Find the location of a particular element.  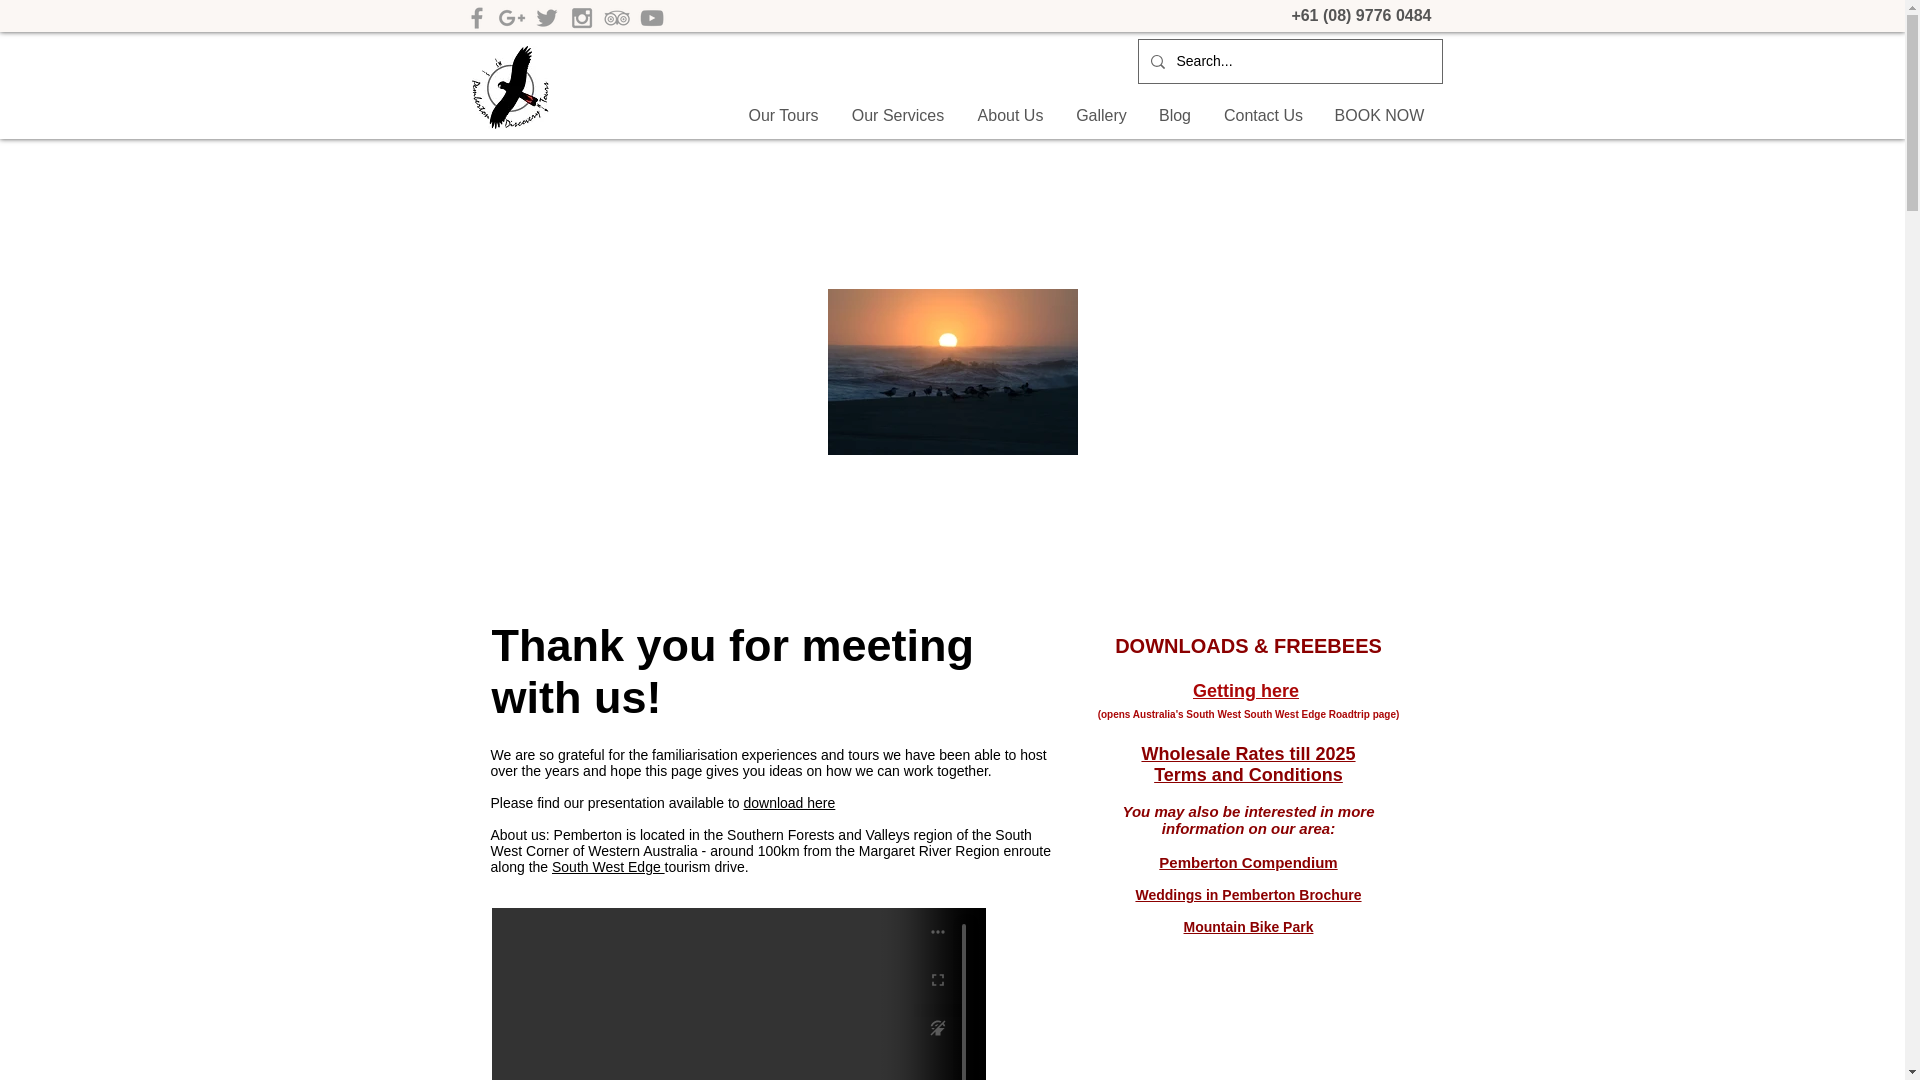

South West Edge is located at coordinates (608, 866).